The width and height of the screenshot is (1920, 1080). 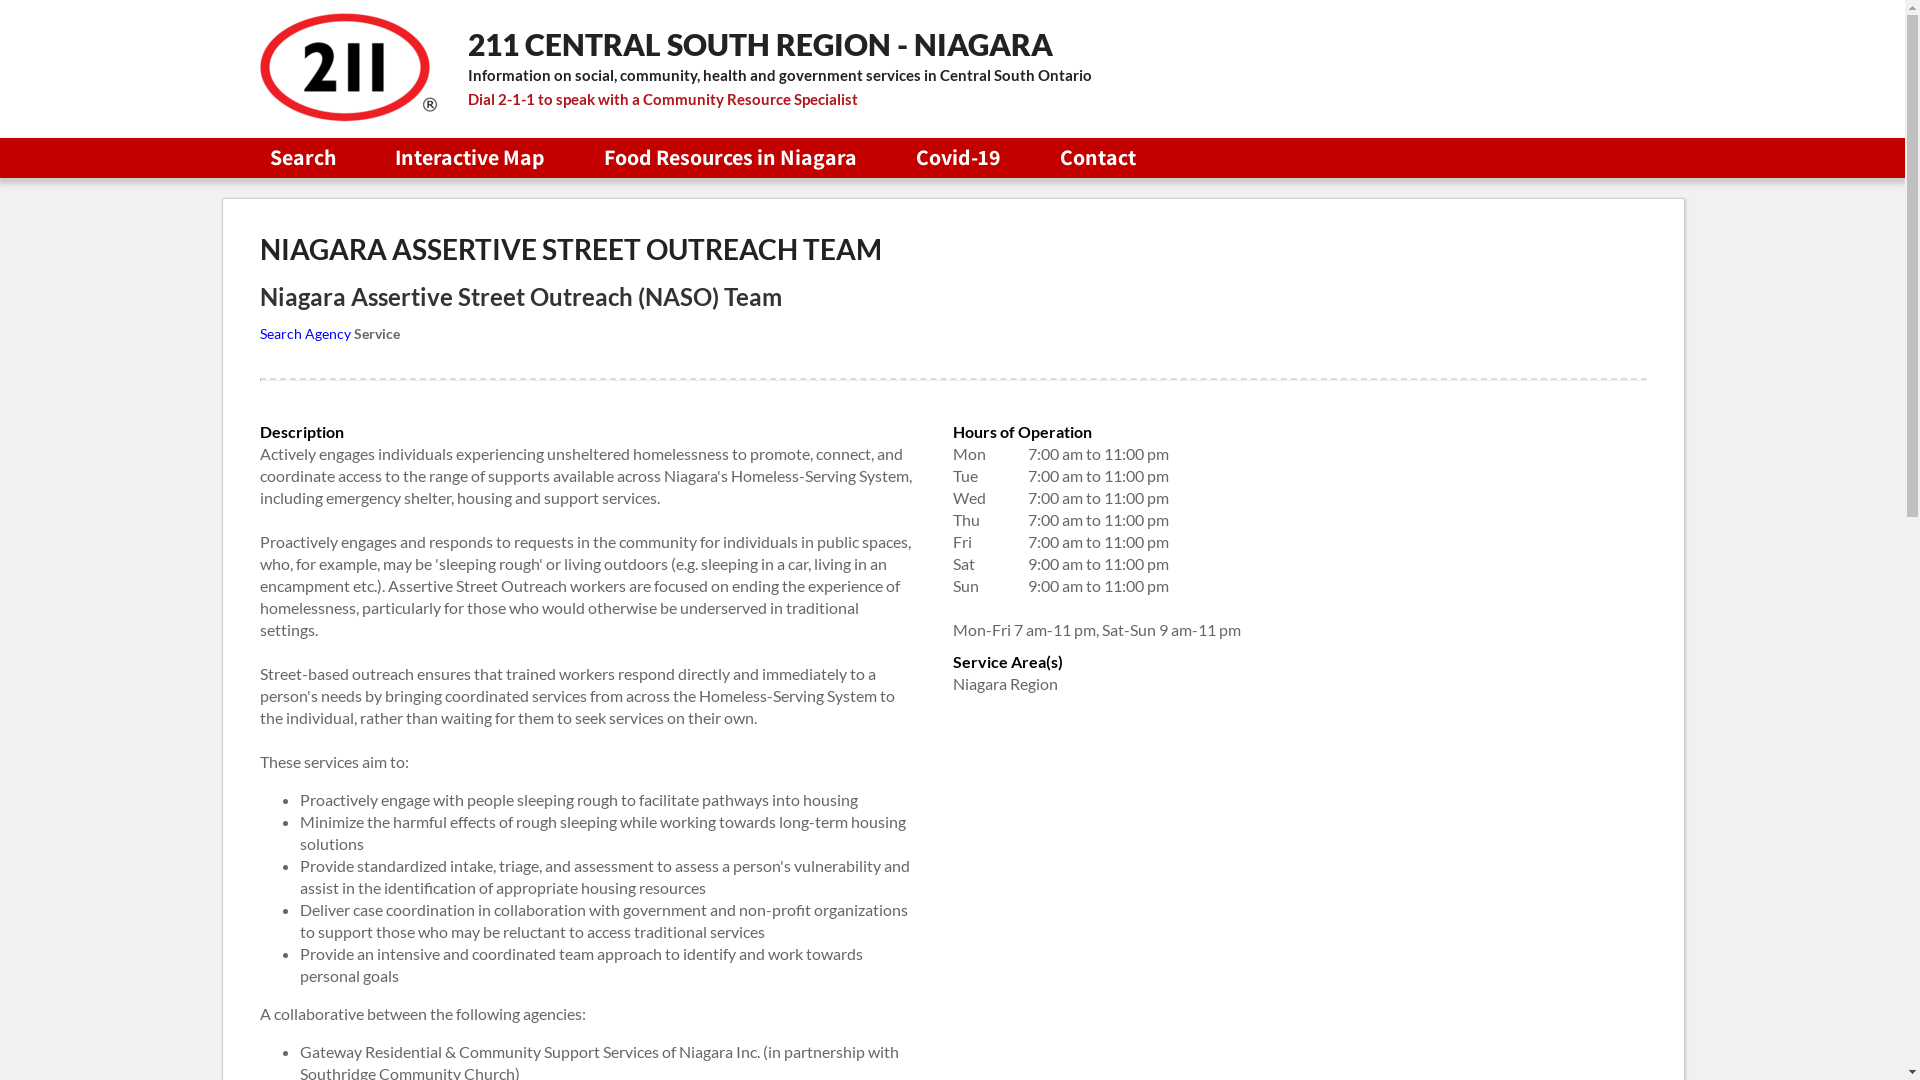 I want to click on Agency, so click(x=328, y=334).